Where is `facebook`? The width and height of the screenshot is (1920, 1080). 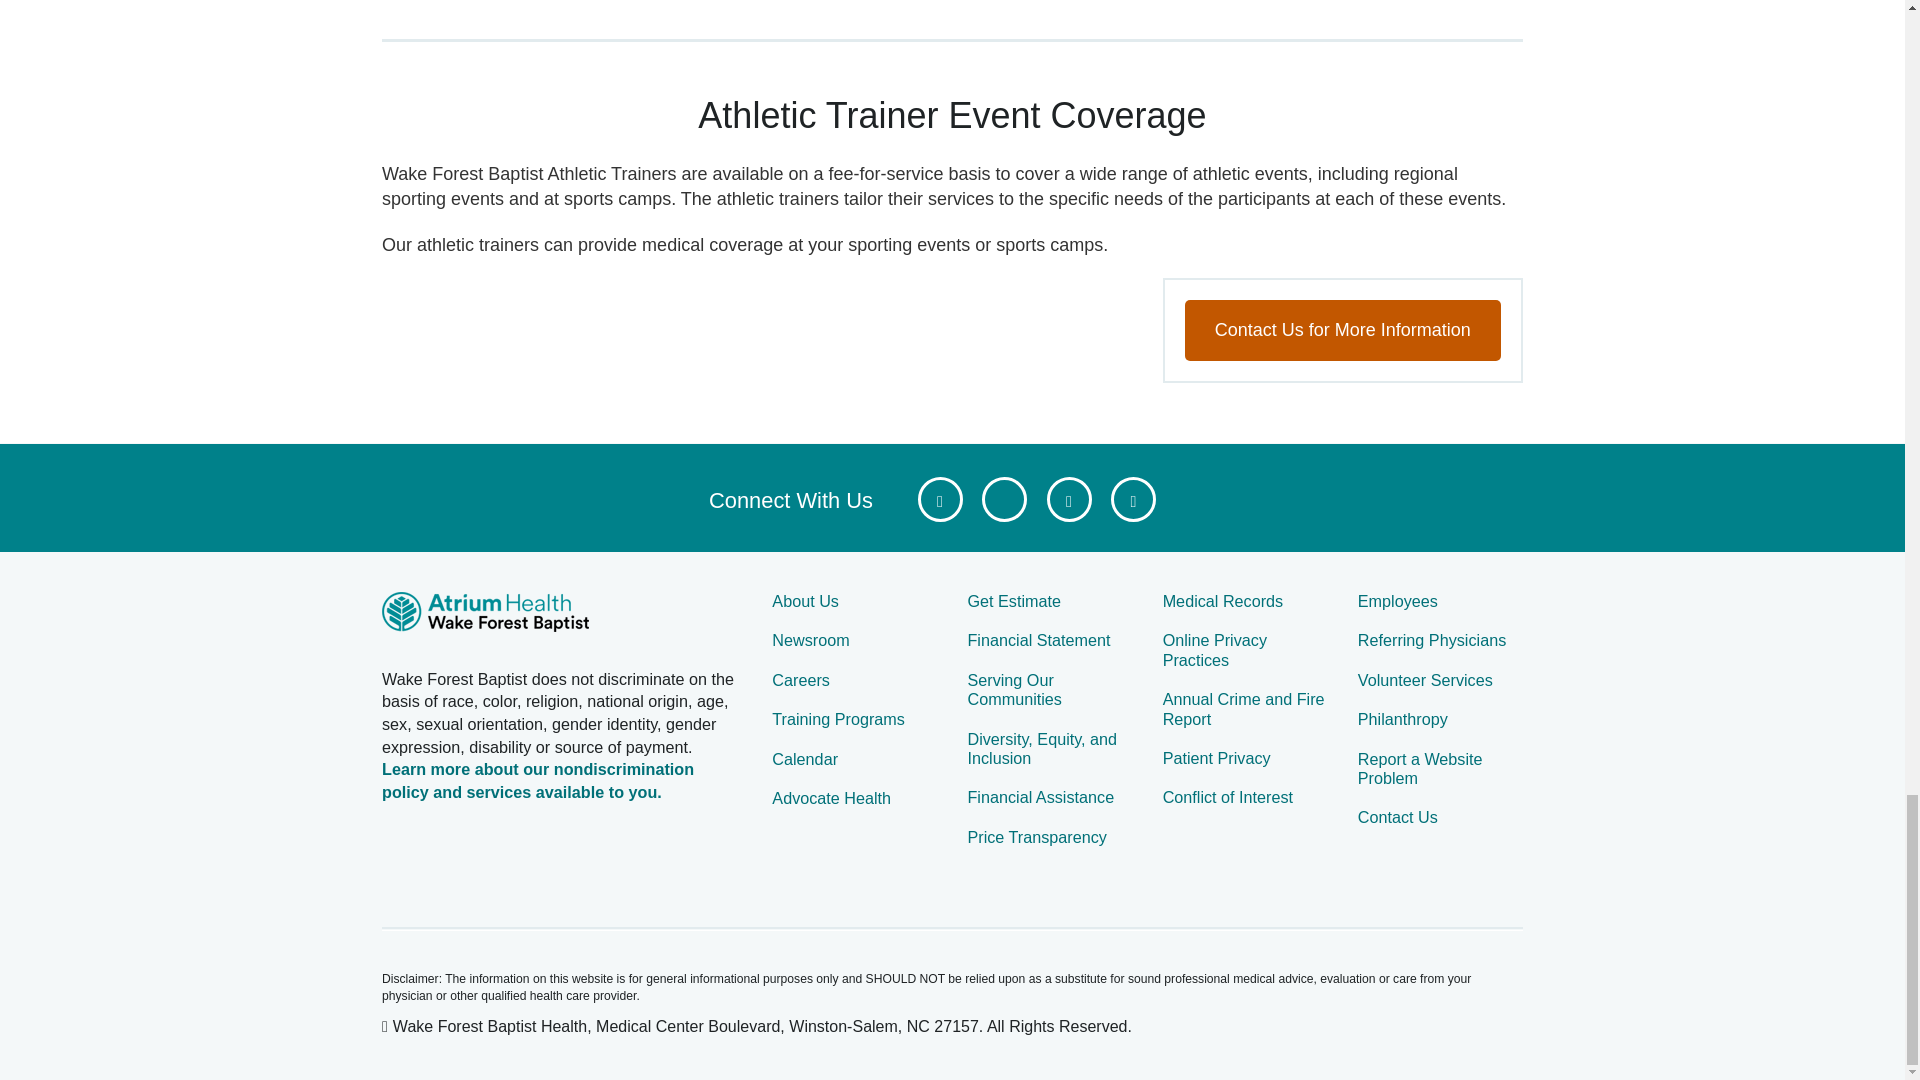
facebook is located at coordinates (940, 499).